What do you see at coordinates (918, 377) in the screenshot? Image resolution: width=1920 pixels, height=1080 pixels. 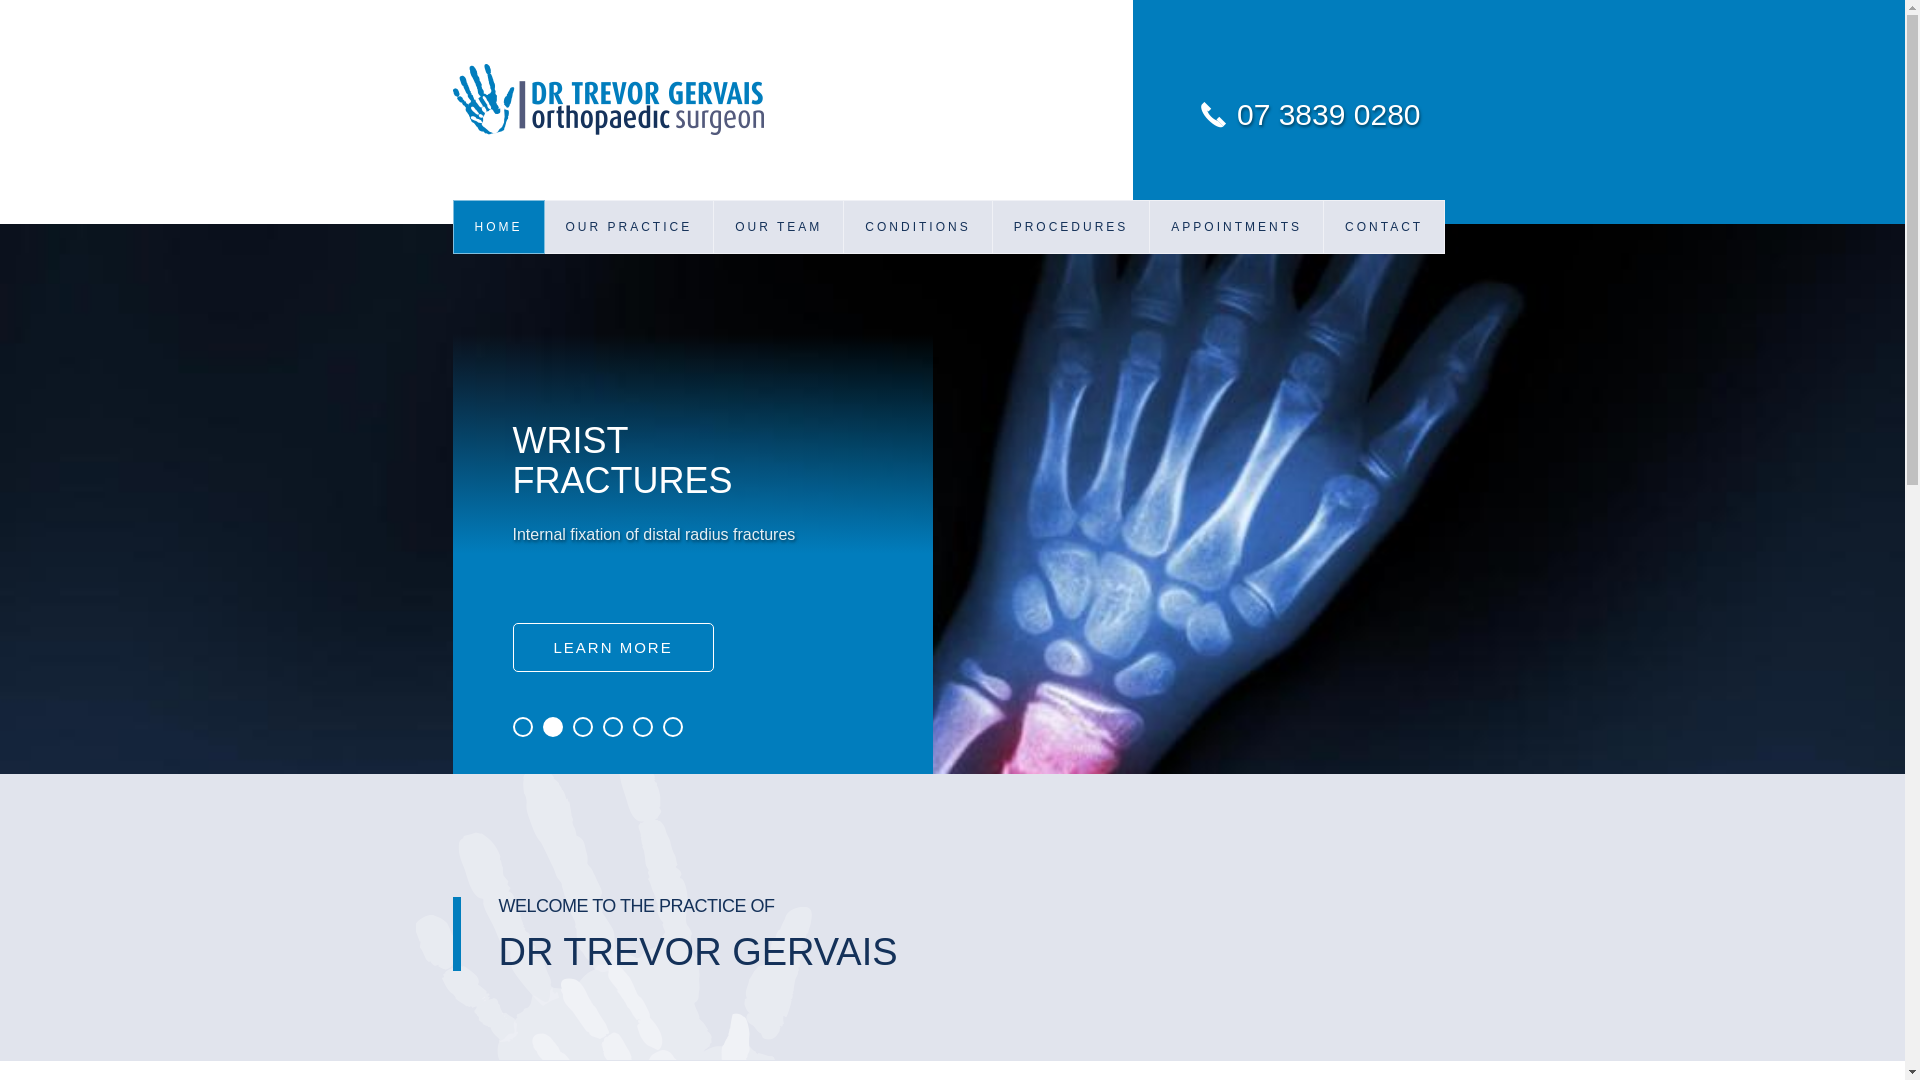 I see `ELBOW` at bounding box center [918, 377].